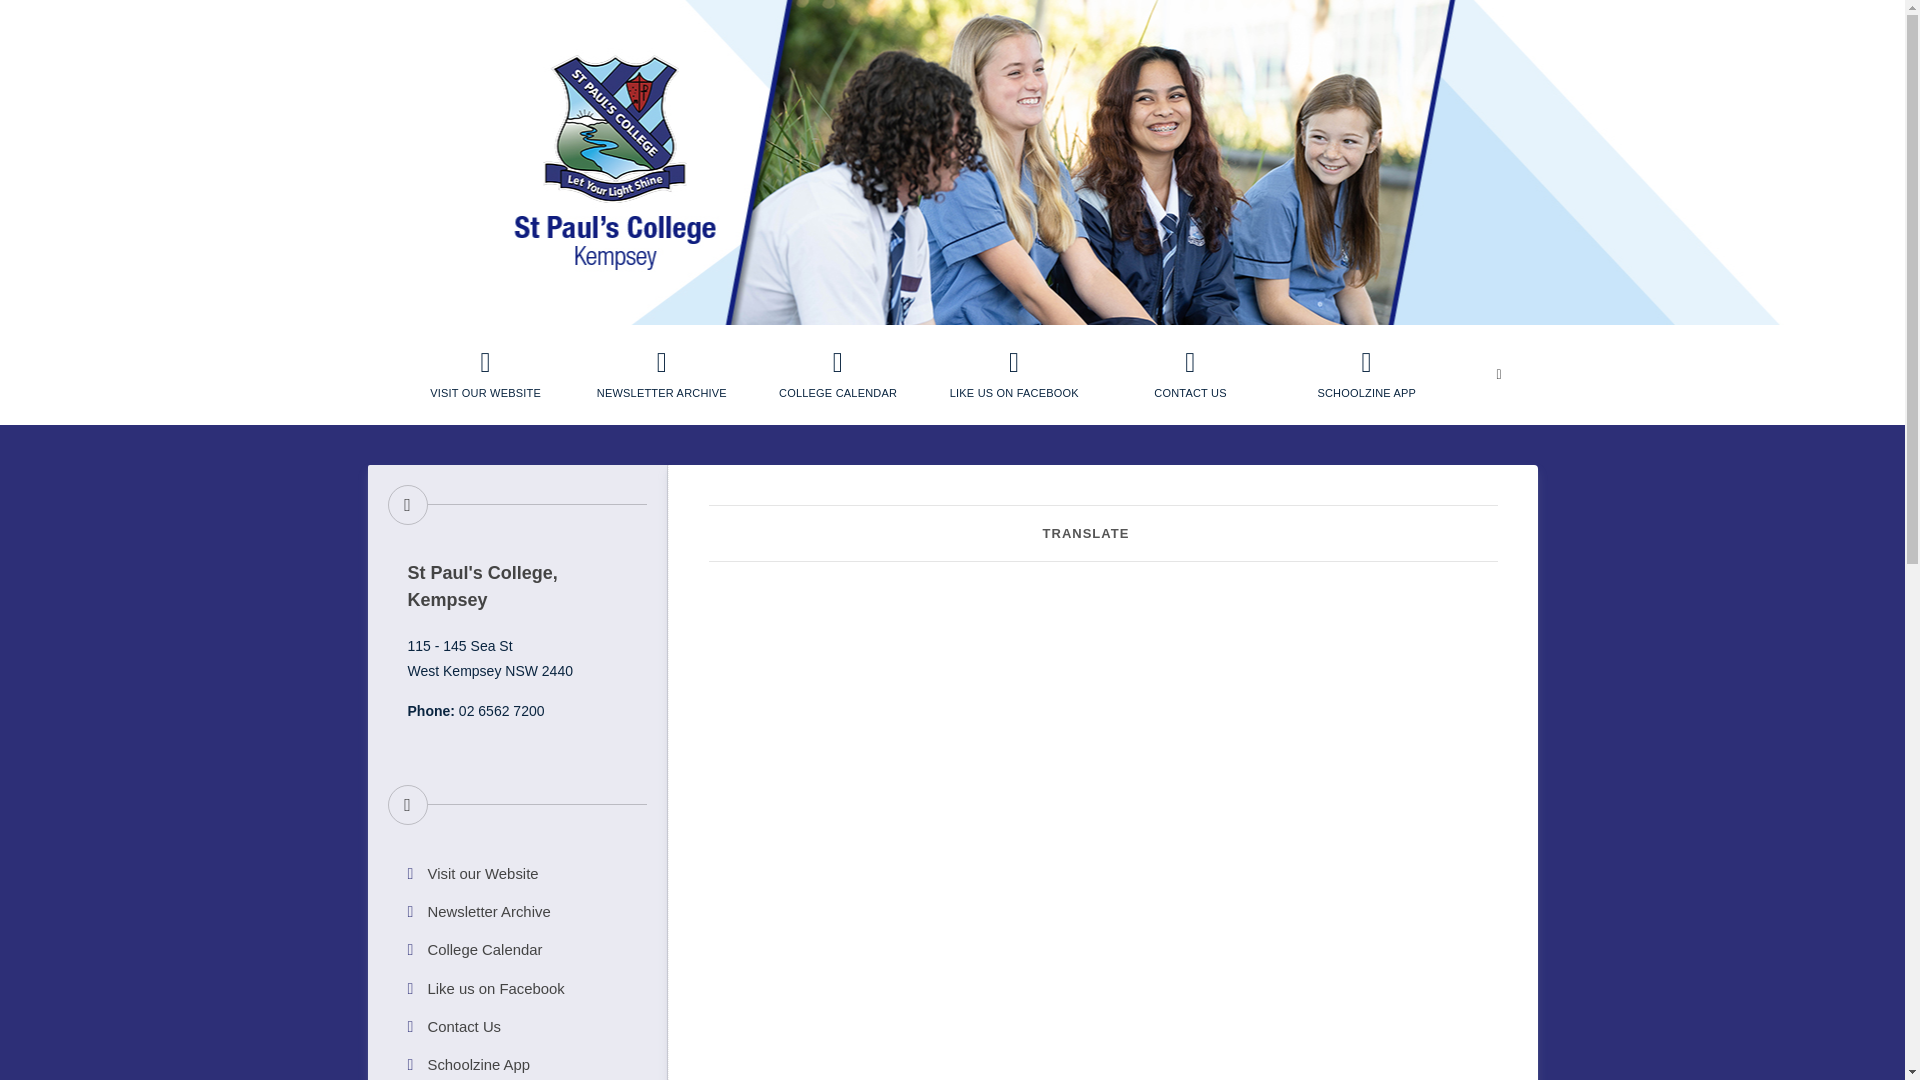  Describe the element at coordinates (838, 375) in the screenshot. I see `College Calendar` at that location.